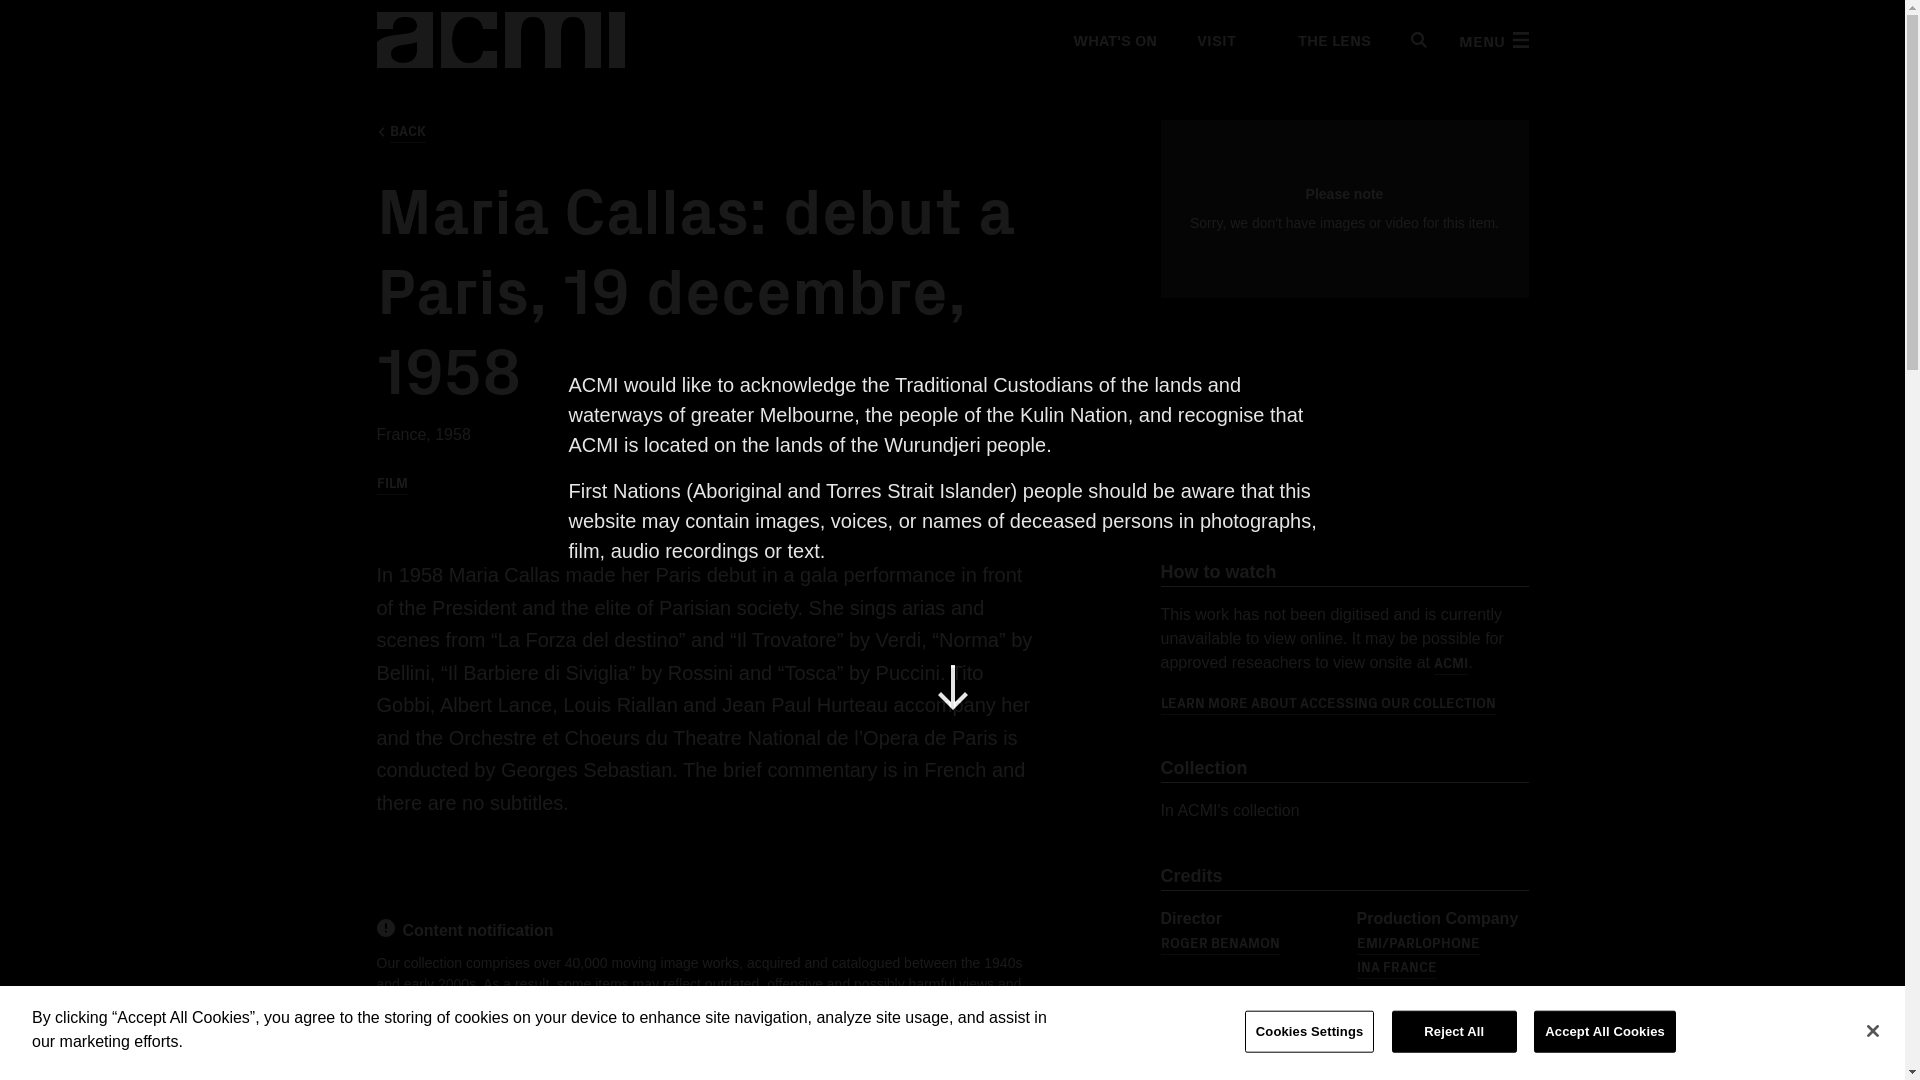 This screenshot has height=1080, width=1920. What do you see at coordinates (1113, 40) in the screenshot?
I see `WHAT'S ON` at bounding box center [1113, 40].